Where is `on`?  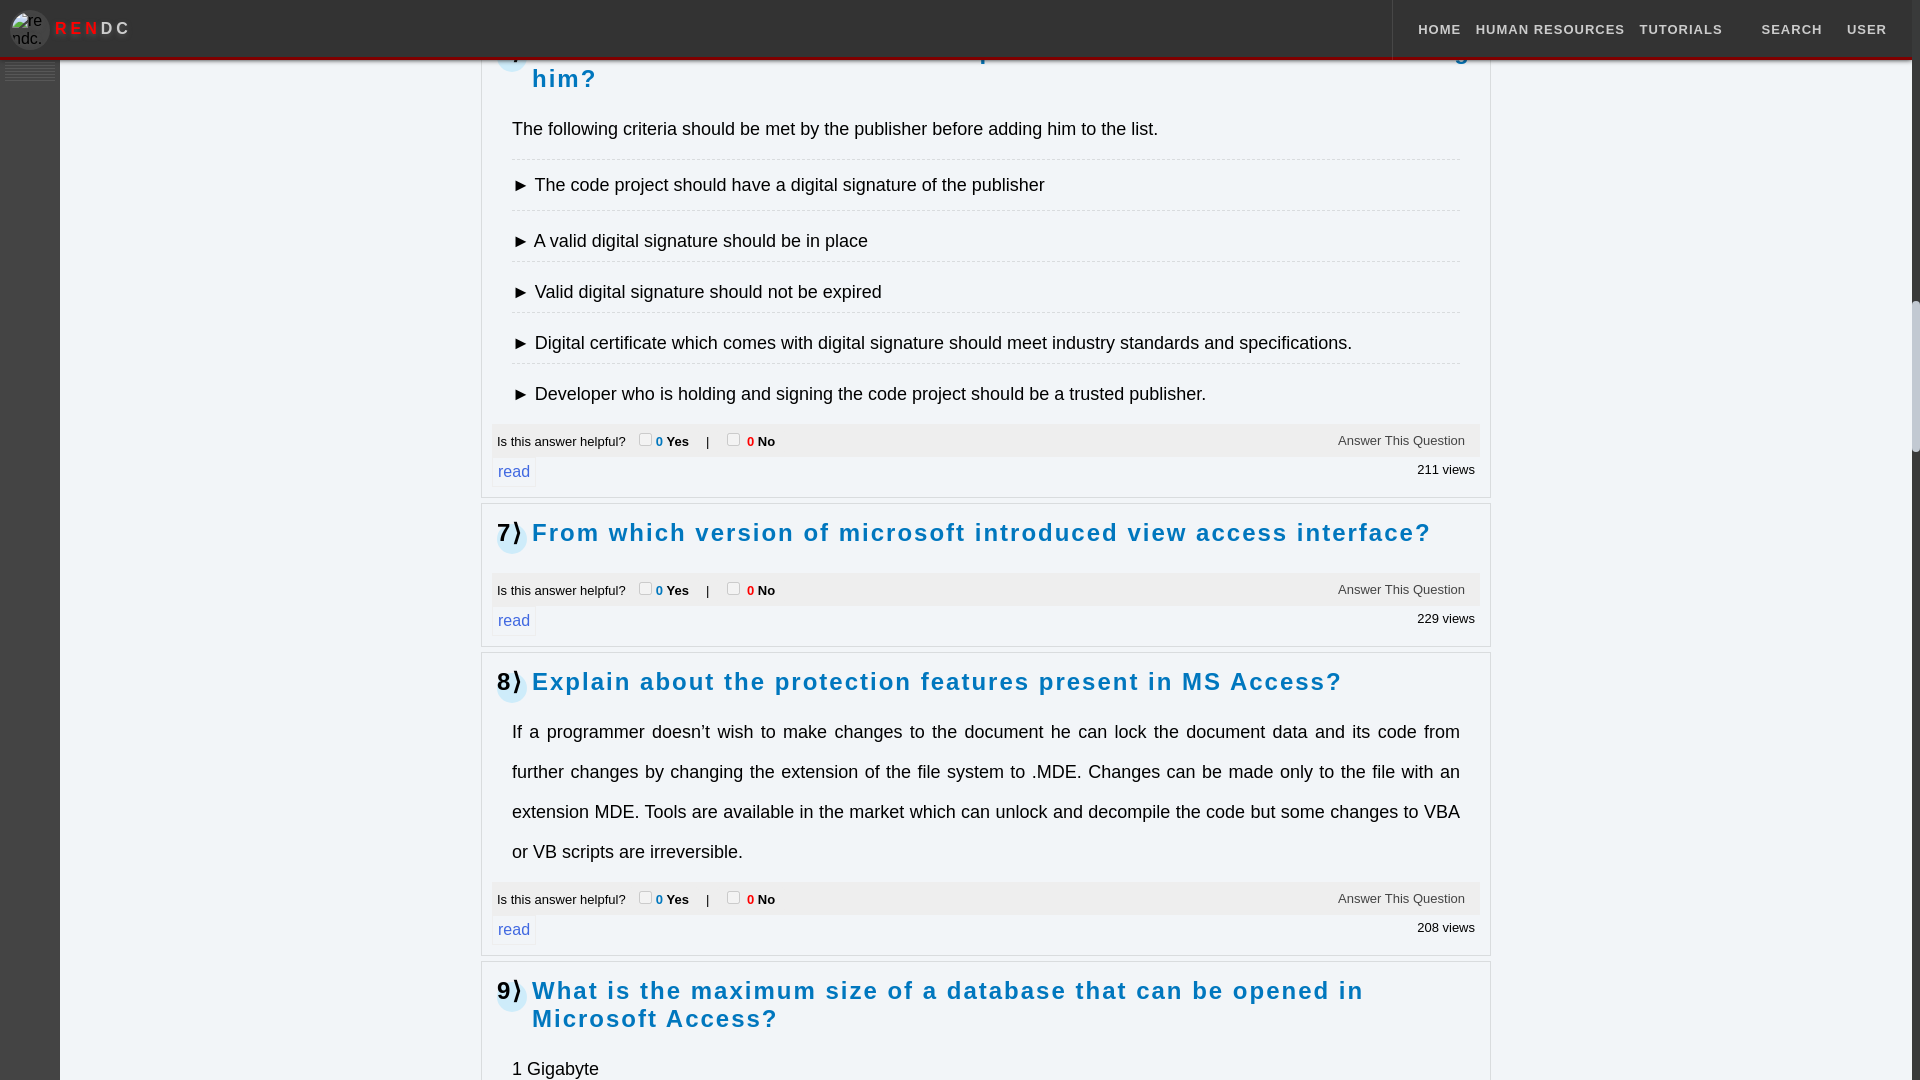 on is located at coordinates (733, 588).